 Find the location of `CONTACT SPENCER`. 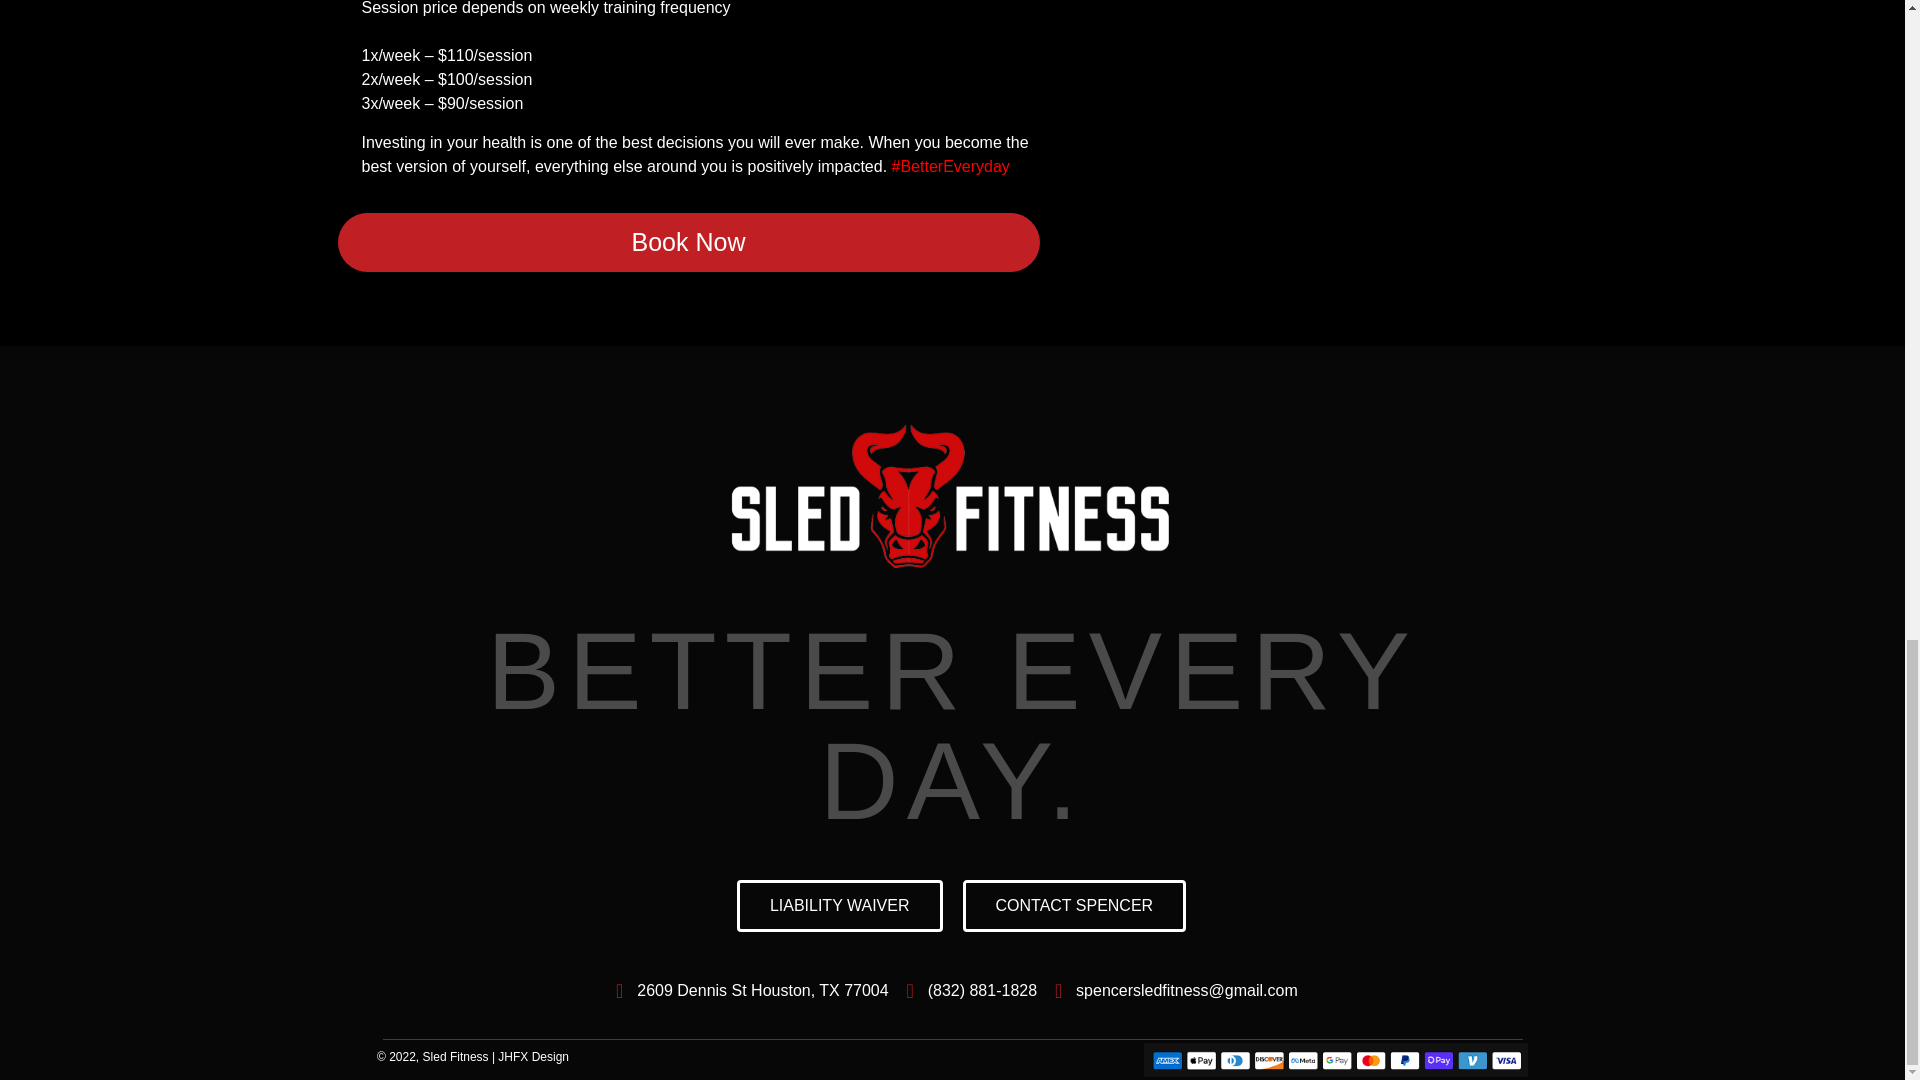

CONTACT SPENCER is located at coordinates (1074, 906).